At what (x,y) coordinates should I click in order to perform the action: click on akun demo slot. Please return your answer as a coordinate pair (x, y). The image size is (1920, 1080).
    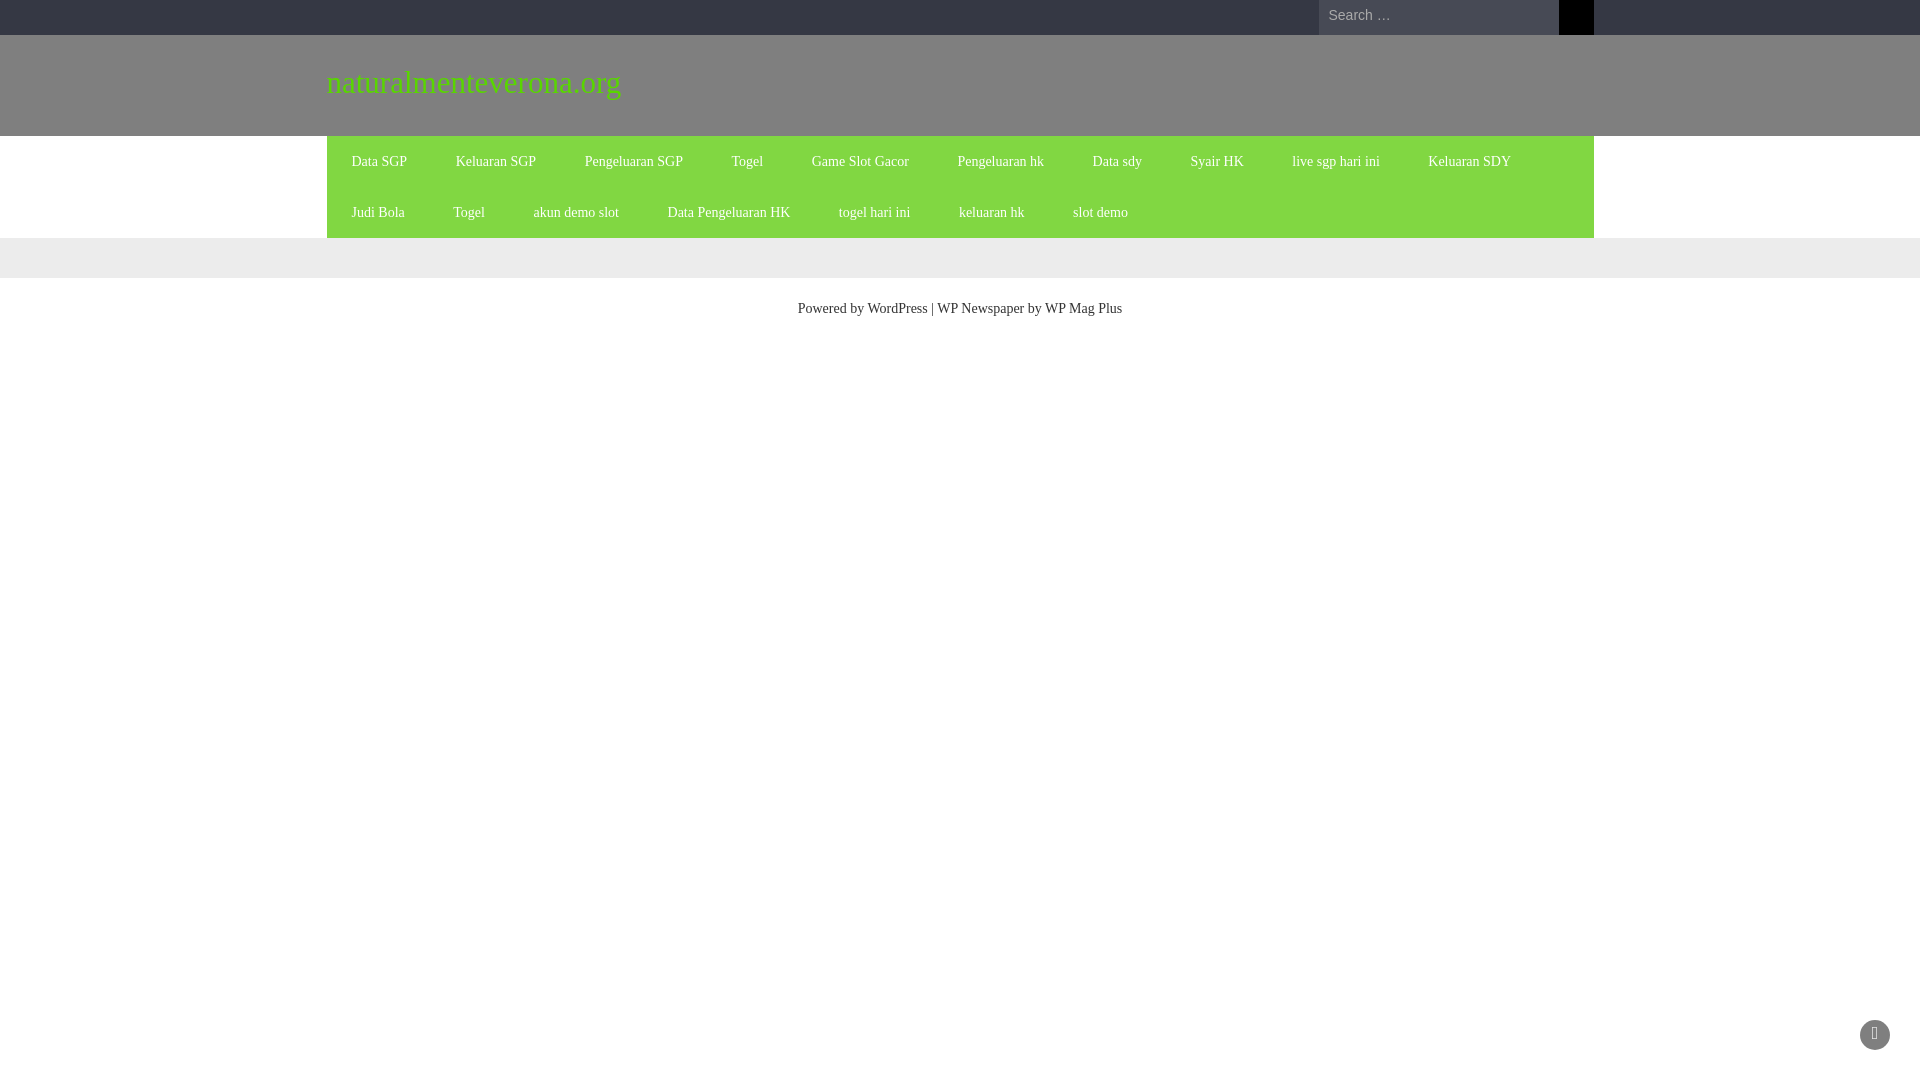
    Looking at the image, I should click on (576, 212).